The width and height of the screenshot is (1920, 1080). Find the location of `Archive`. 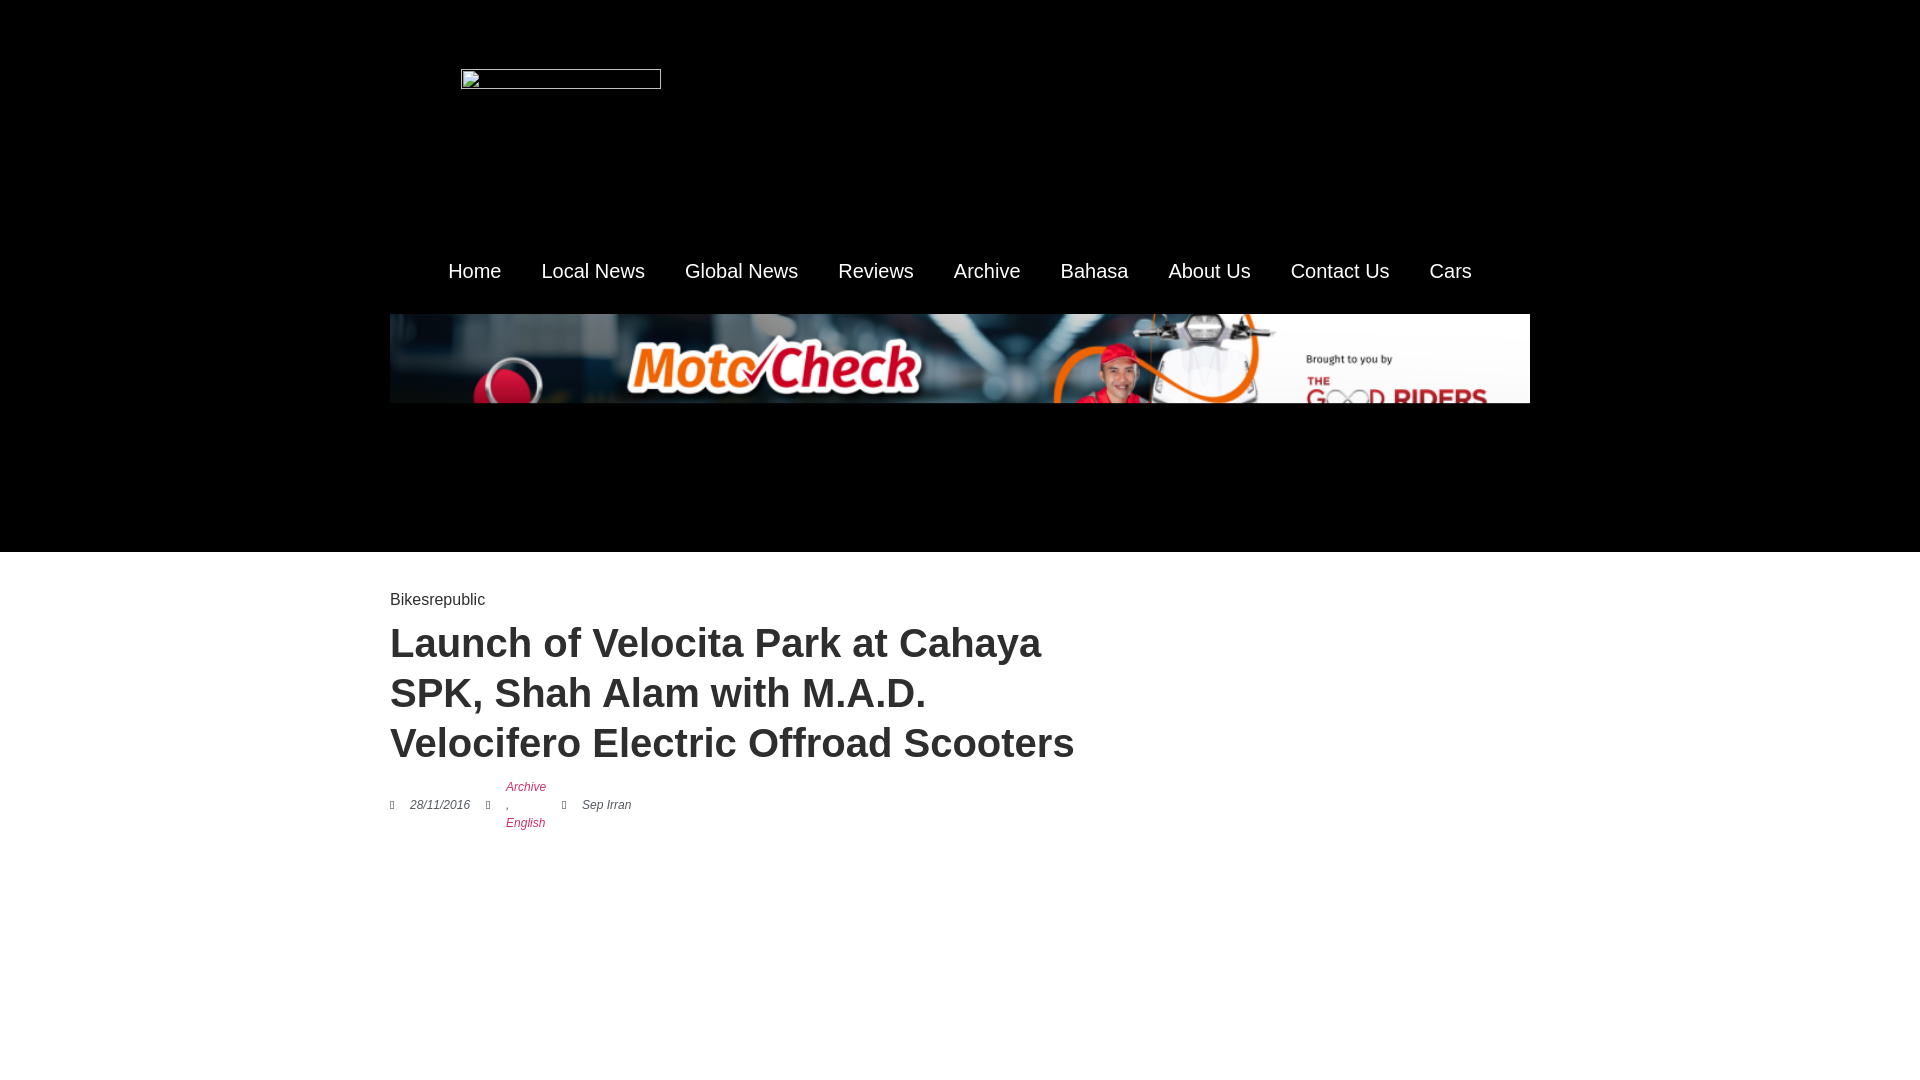

Archive is located at coordinates (526, 786).